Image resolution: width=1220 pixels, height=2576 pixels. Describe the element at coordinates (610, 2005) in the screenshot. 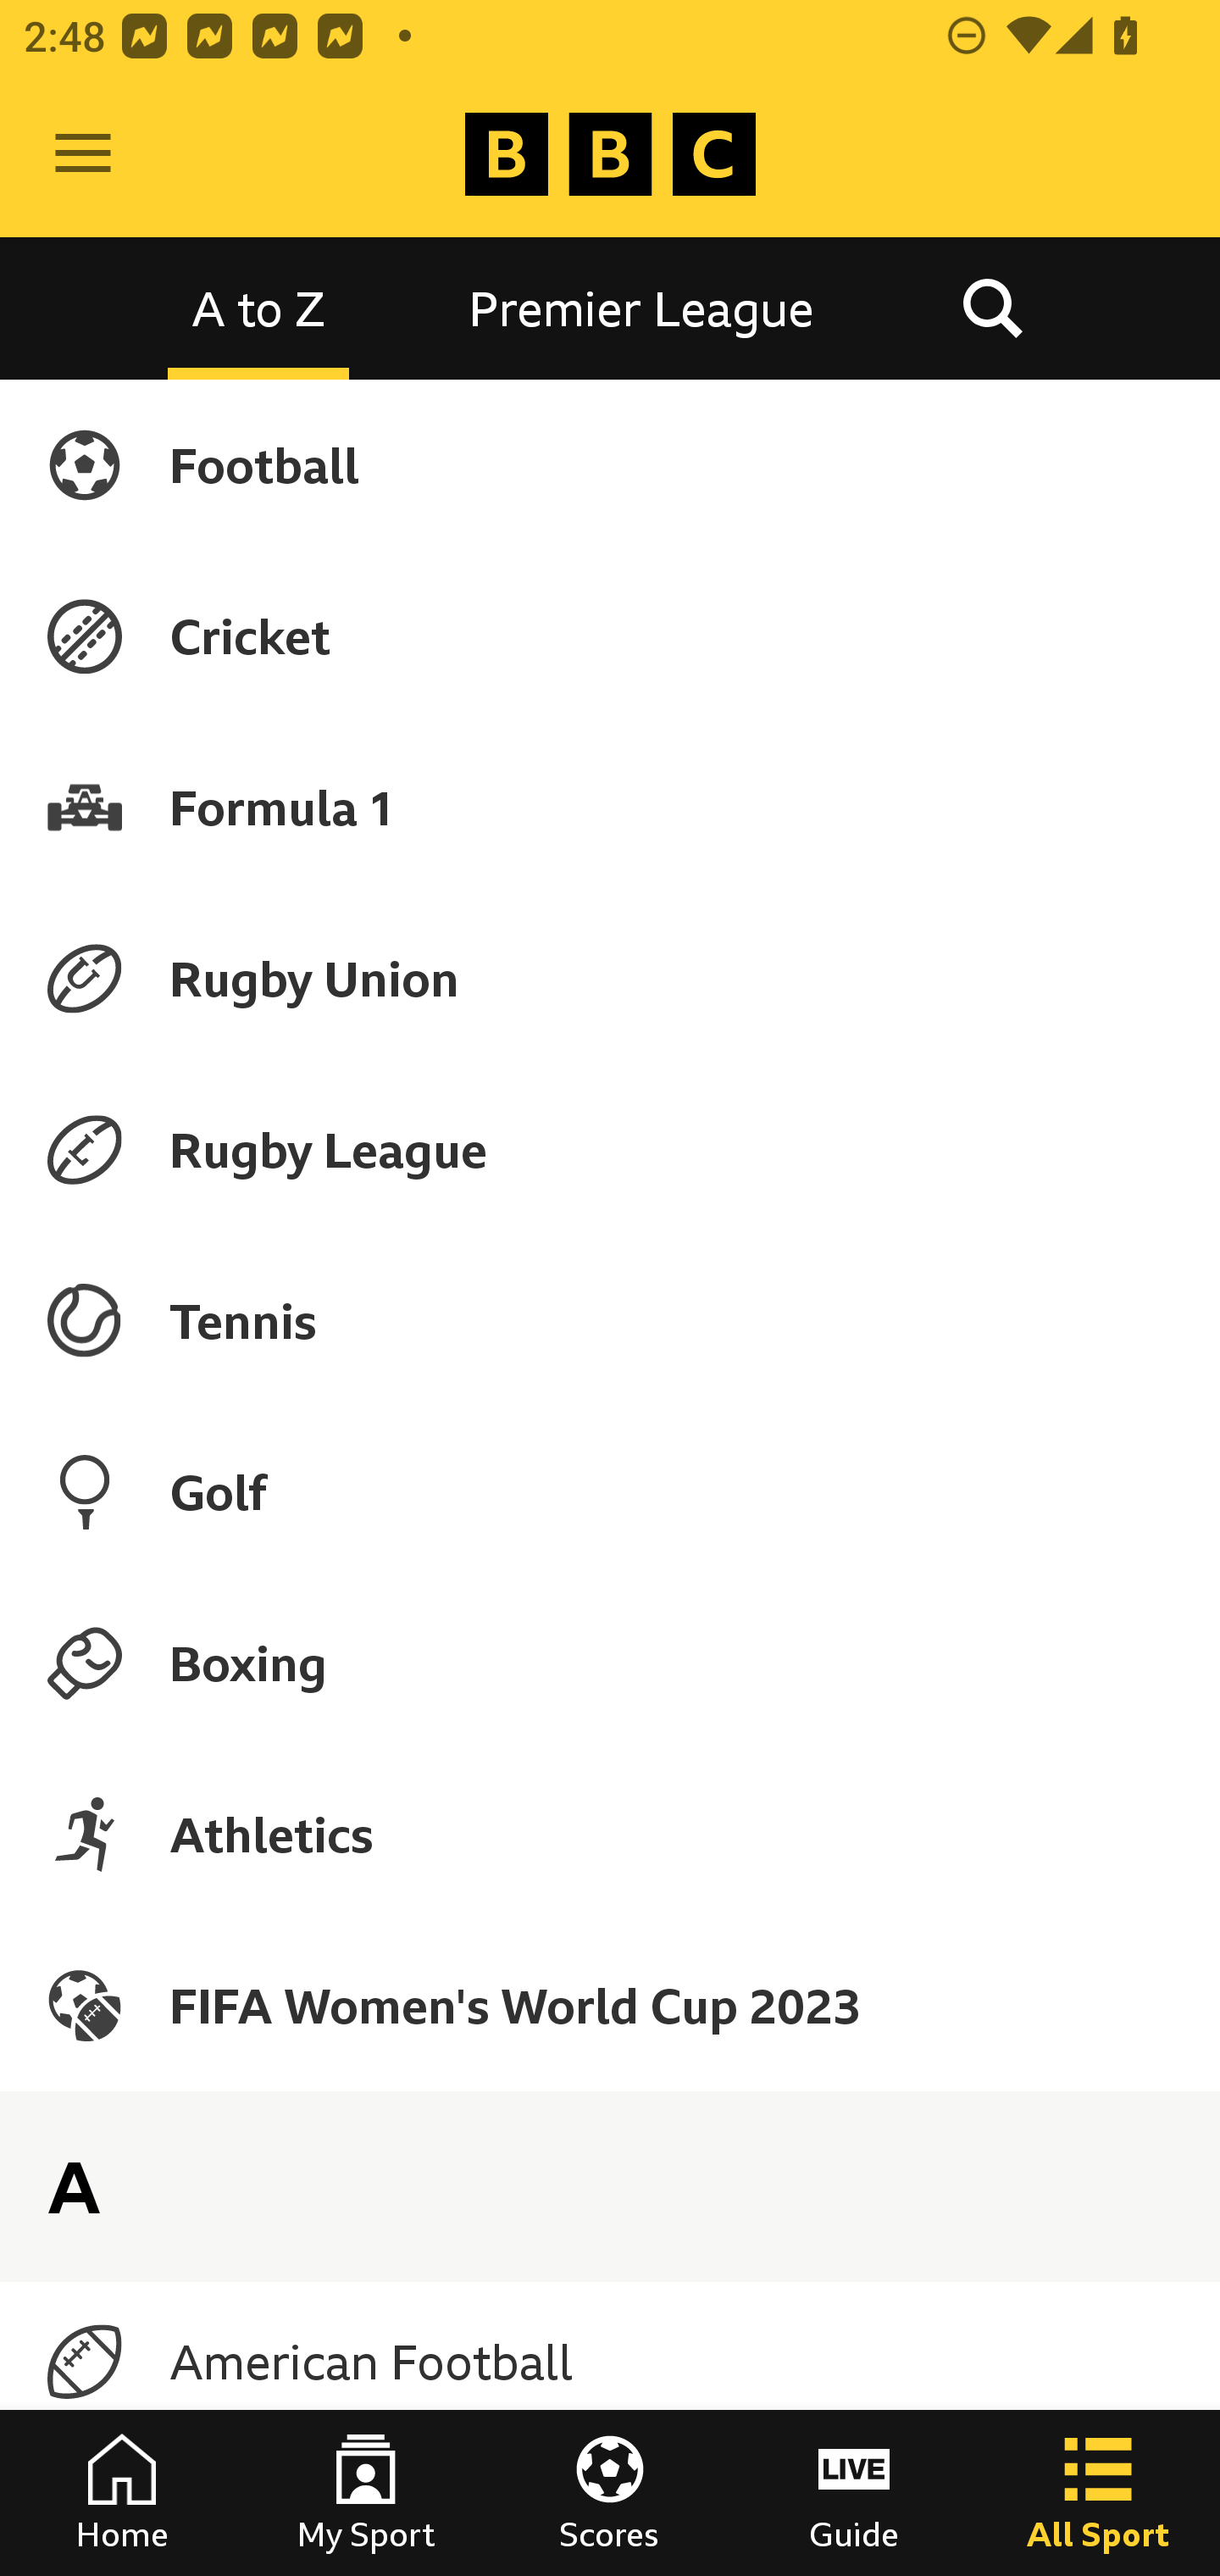

I see `FIFA Women's World Cup 2023` at that location.